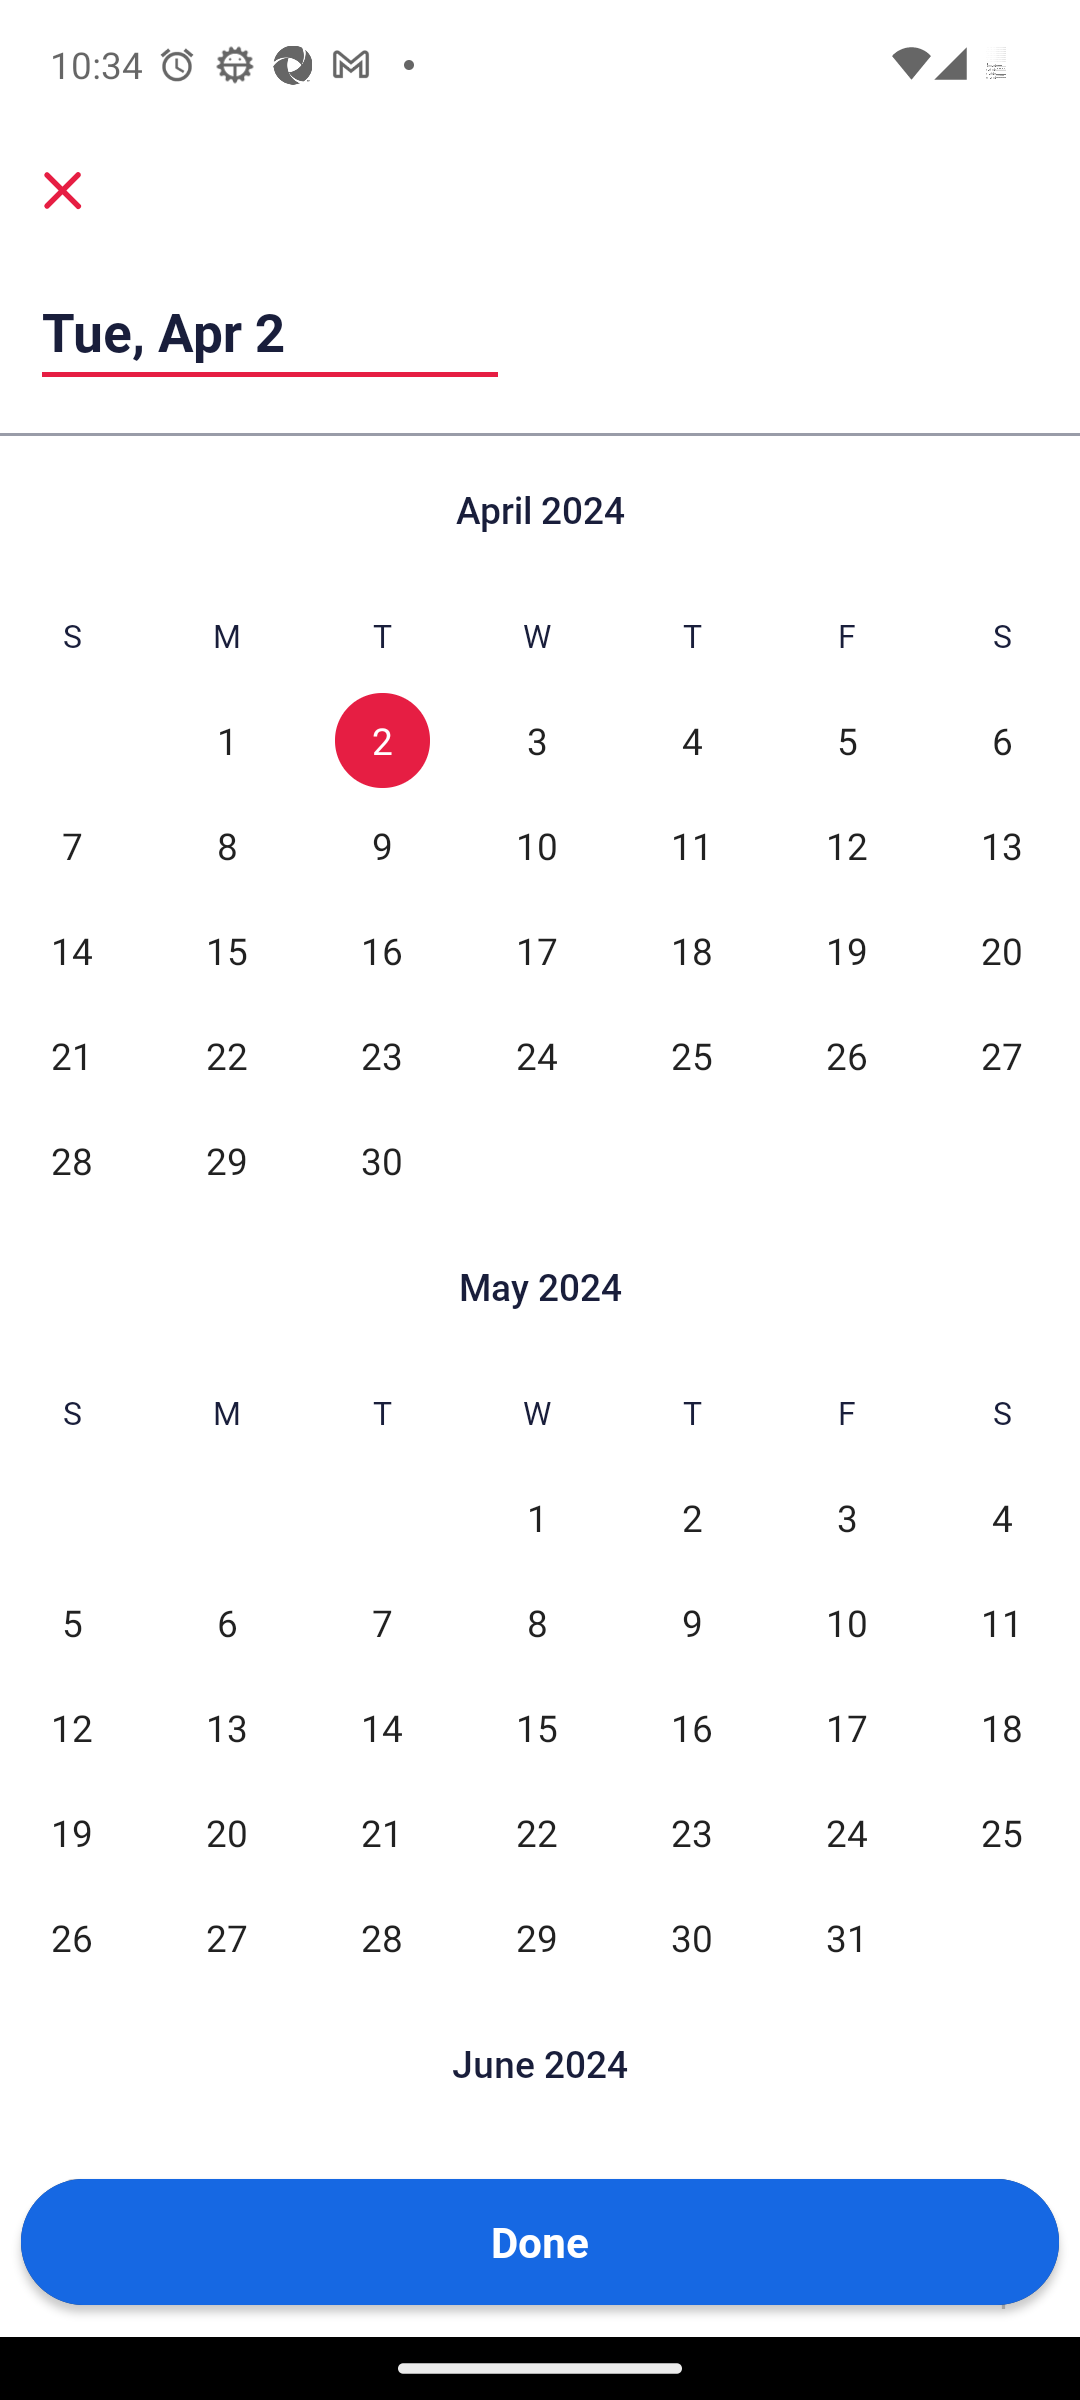 This screenshot has width=1080, height=2400. Describe the element at coordinates (846, 1936) in the screenshot. I see `31 Fri, May 31, Not Selected` at that location.